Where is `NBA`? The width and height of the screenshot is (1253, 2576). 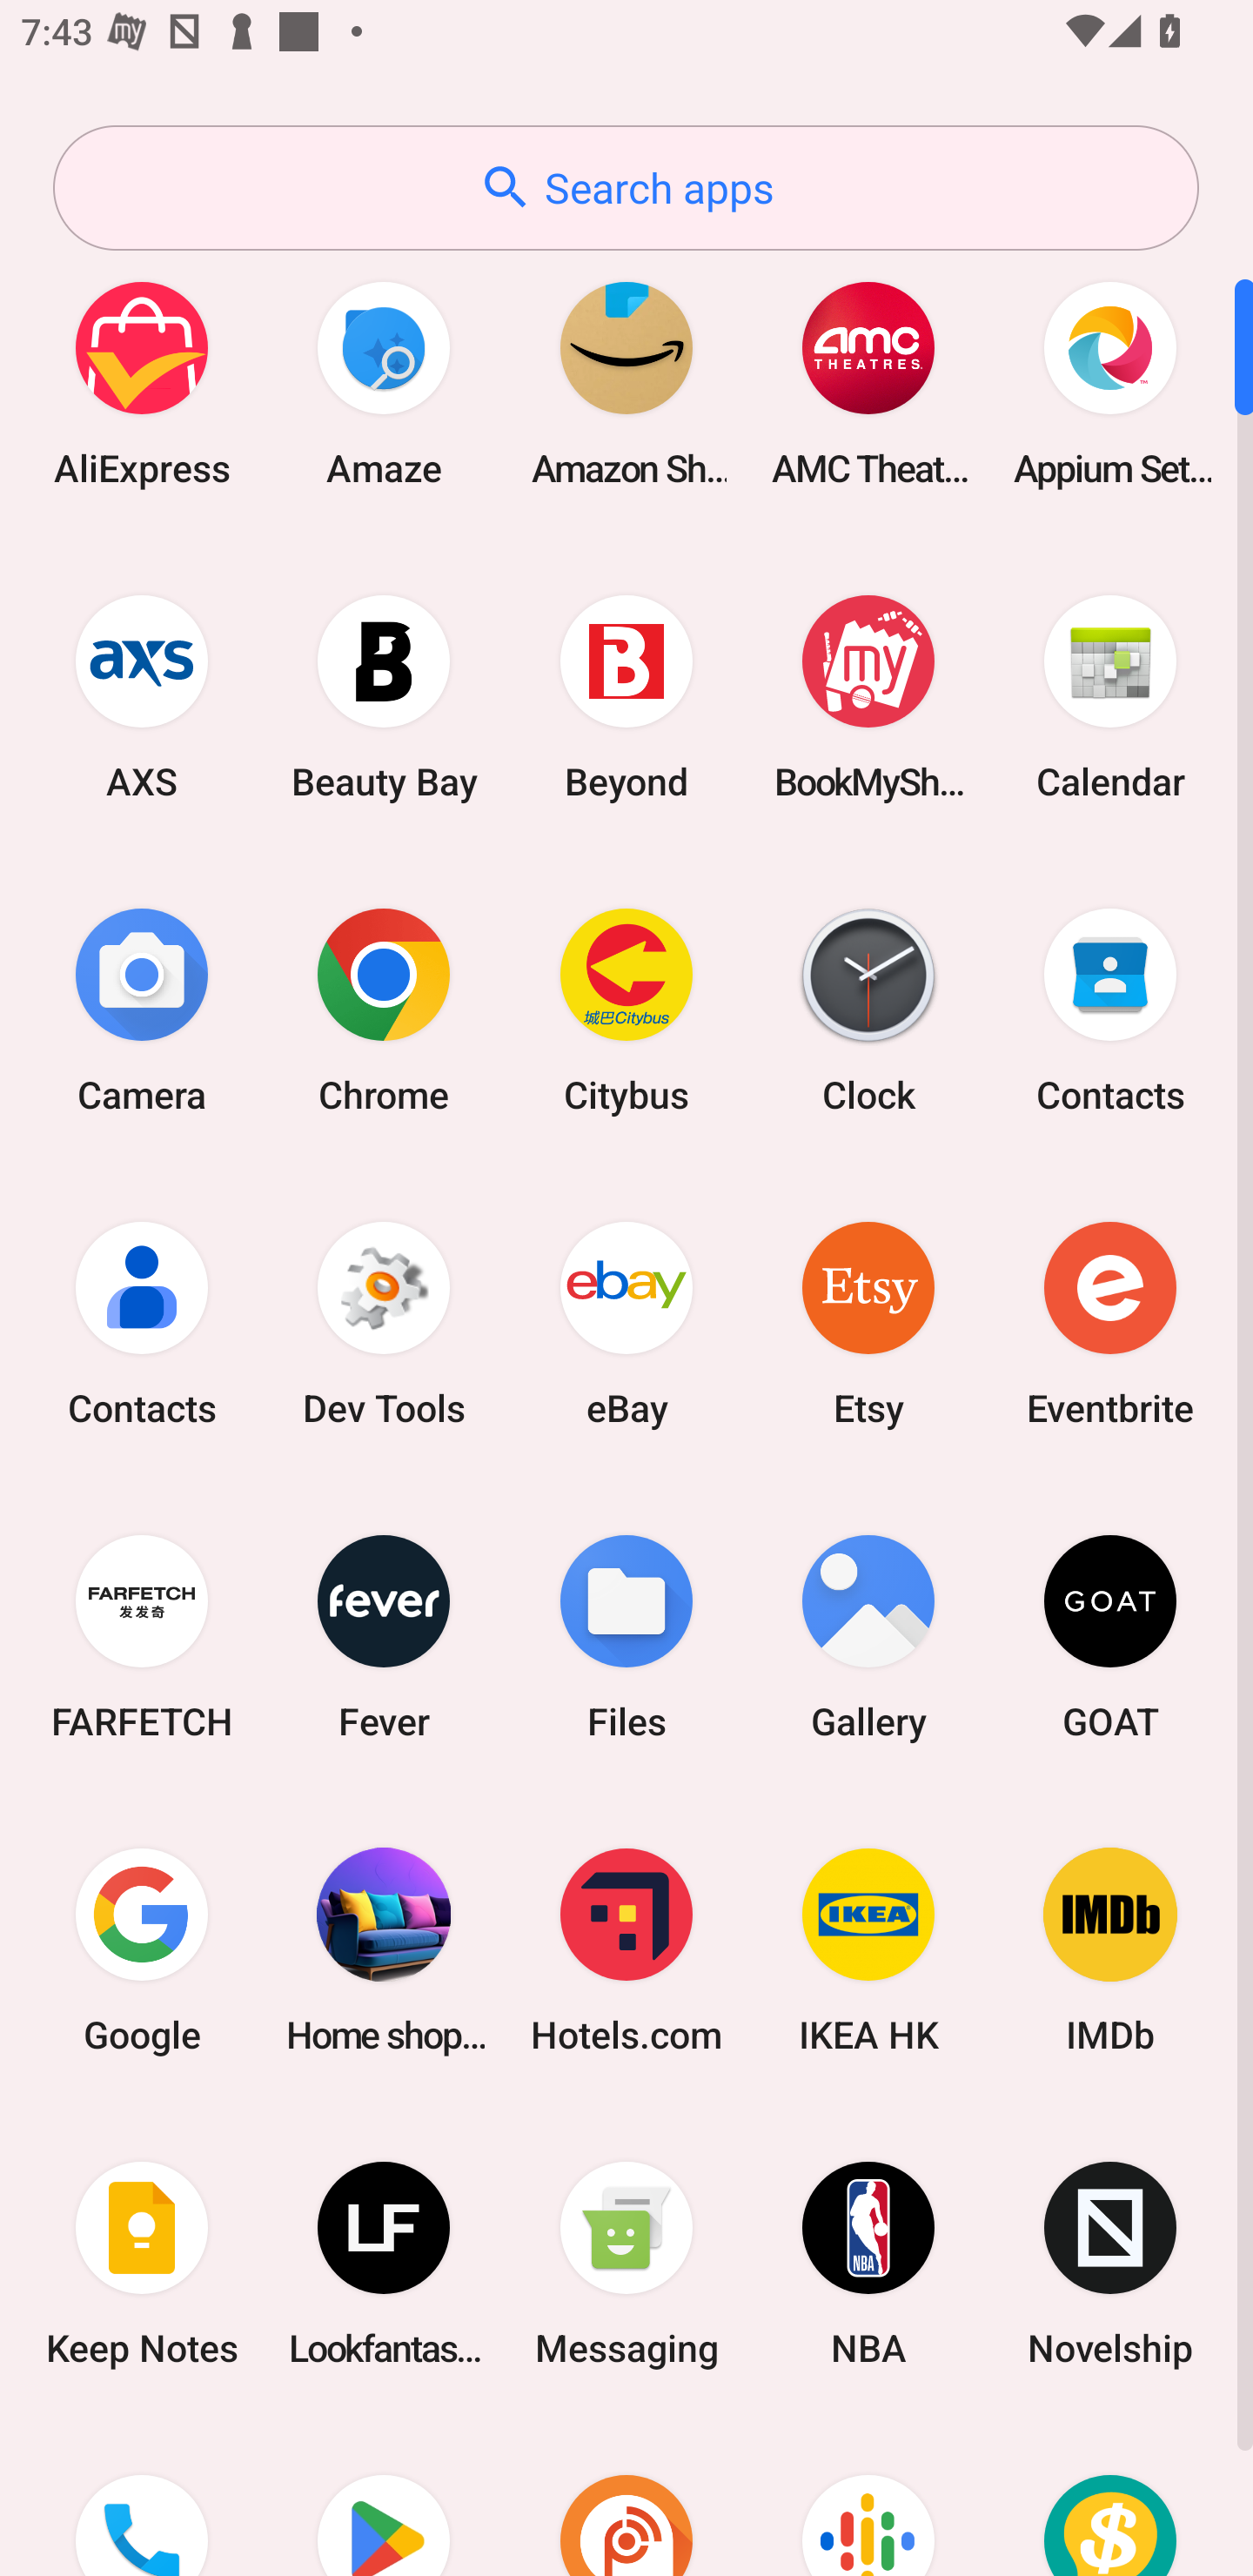
NBA is located at coordinates (868, 2264).